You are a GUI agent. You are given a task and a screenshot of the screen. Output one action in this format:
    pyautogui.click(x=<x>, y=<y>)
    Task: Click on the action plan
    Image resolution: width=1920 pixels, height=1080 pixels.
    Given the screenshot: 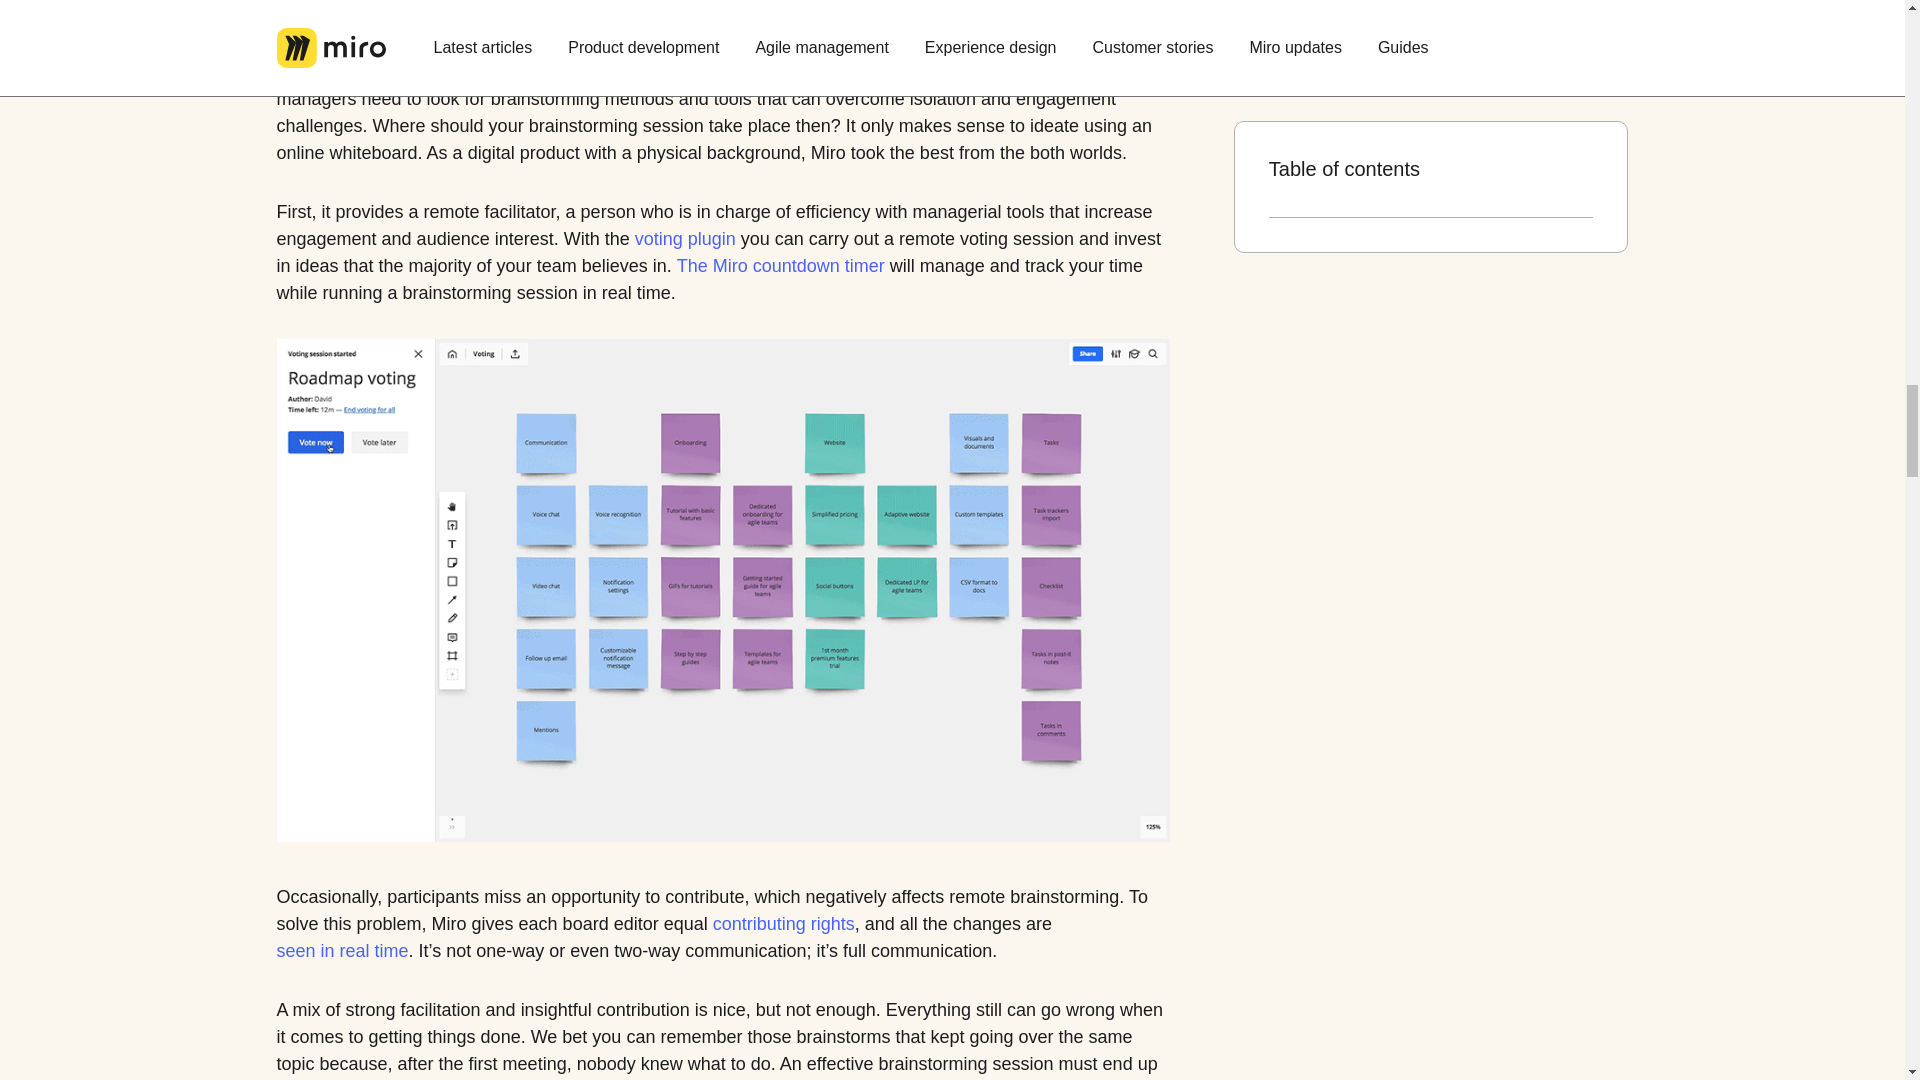 What is the action you would take?
    pyautogui.click(x=382, y=1078)
    